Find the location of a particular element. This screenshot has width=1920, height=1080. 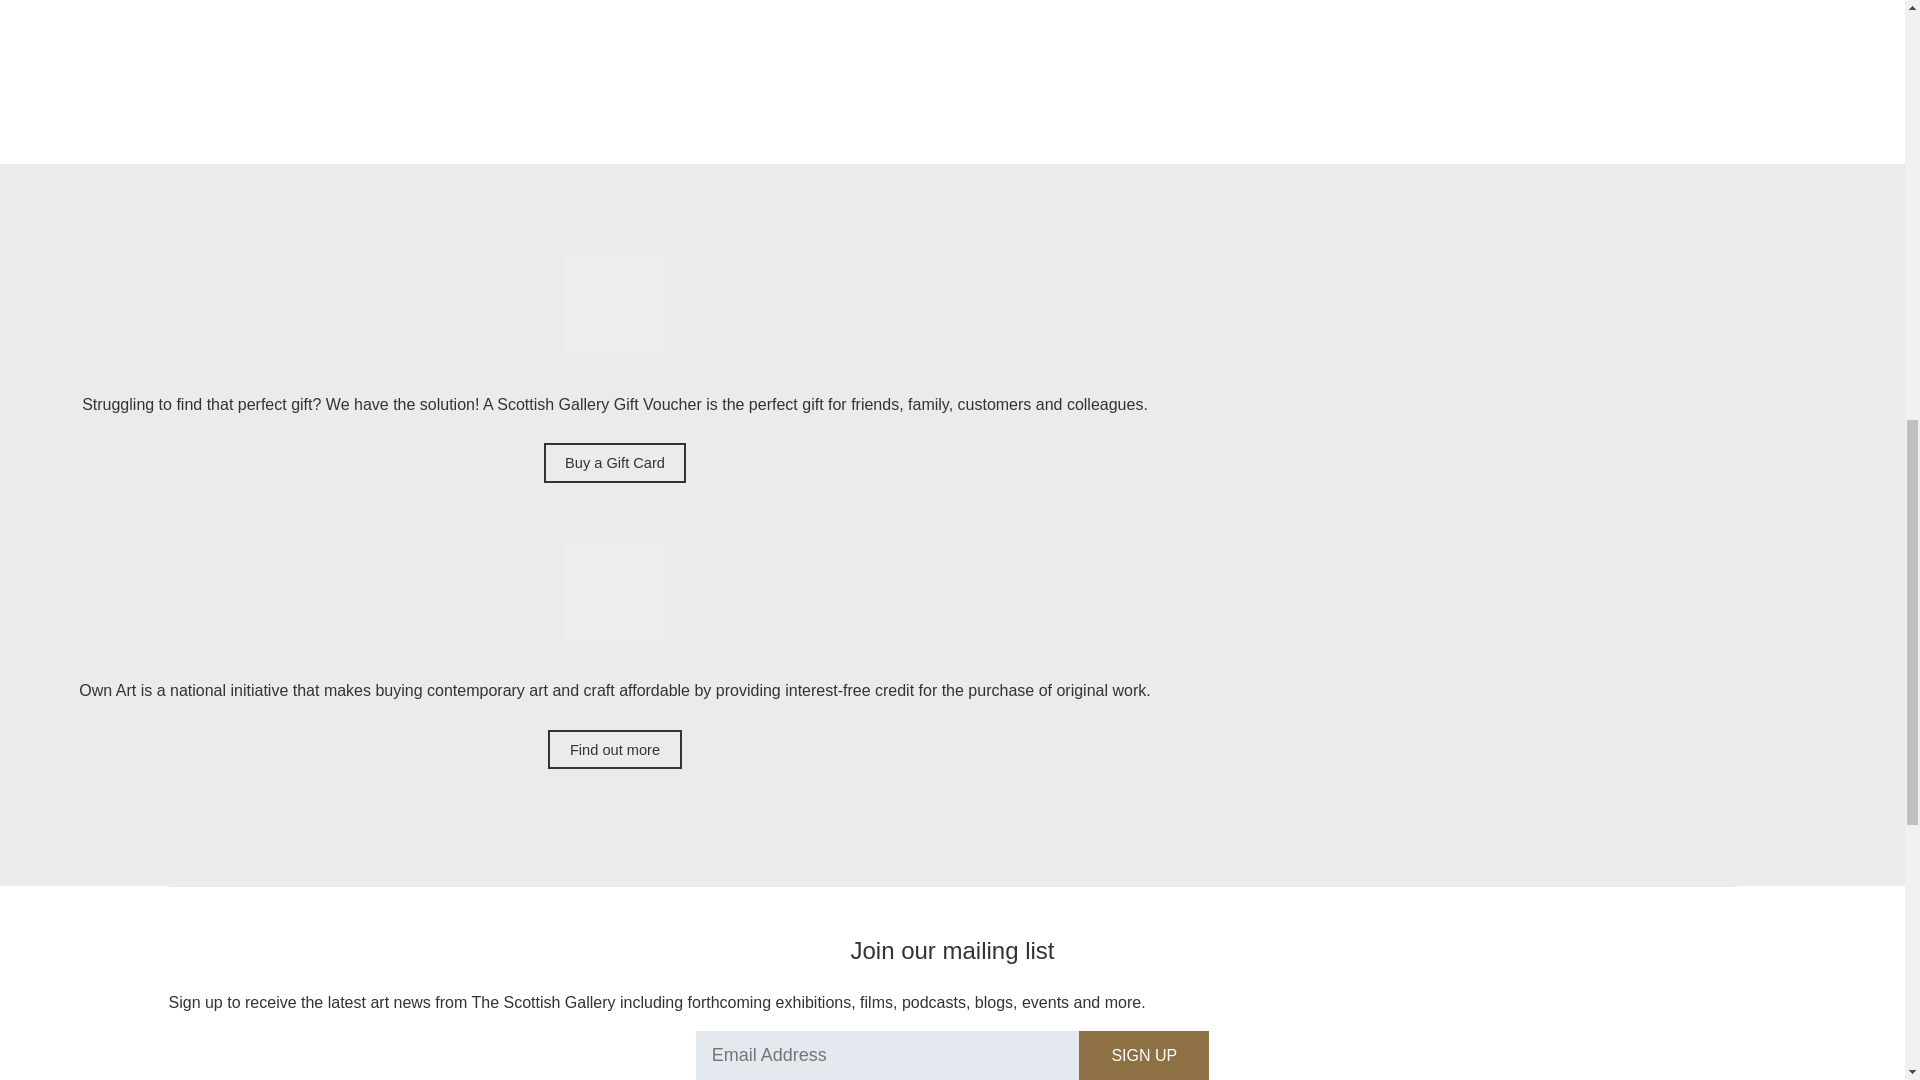

SIGN UP is located at coordinates (1144, 1056).